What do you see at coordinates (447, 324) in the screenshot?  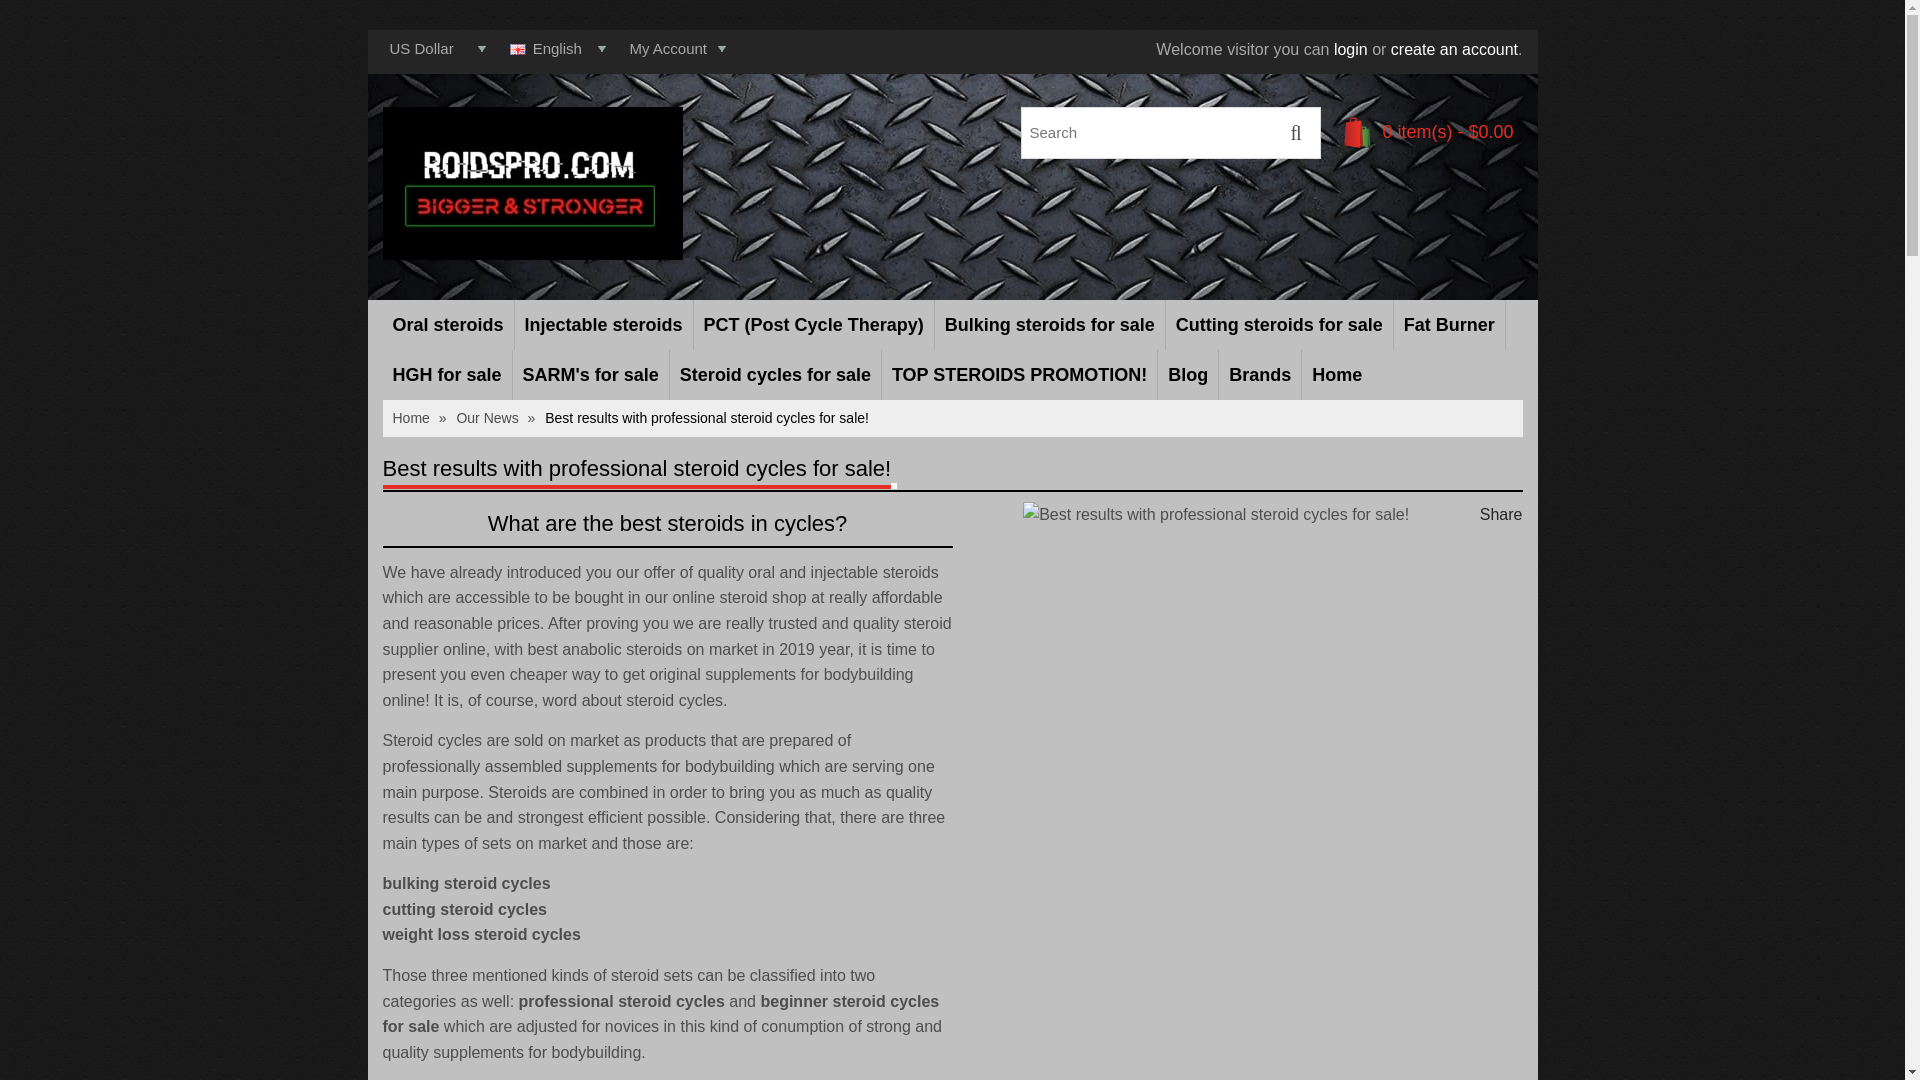 I see `Oral steroids` at bounding box center [447, 324].